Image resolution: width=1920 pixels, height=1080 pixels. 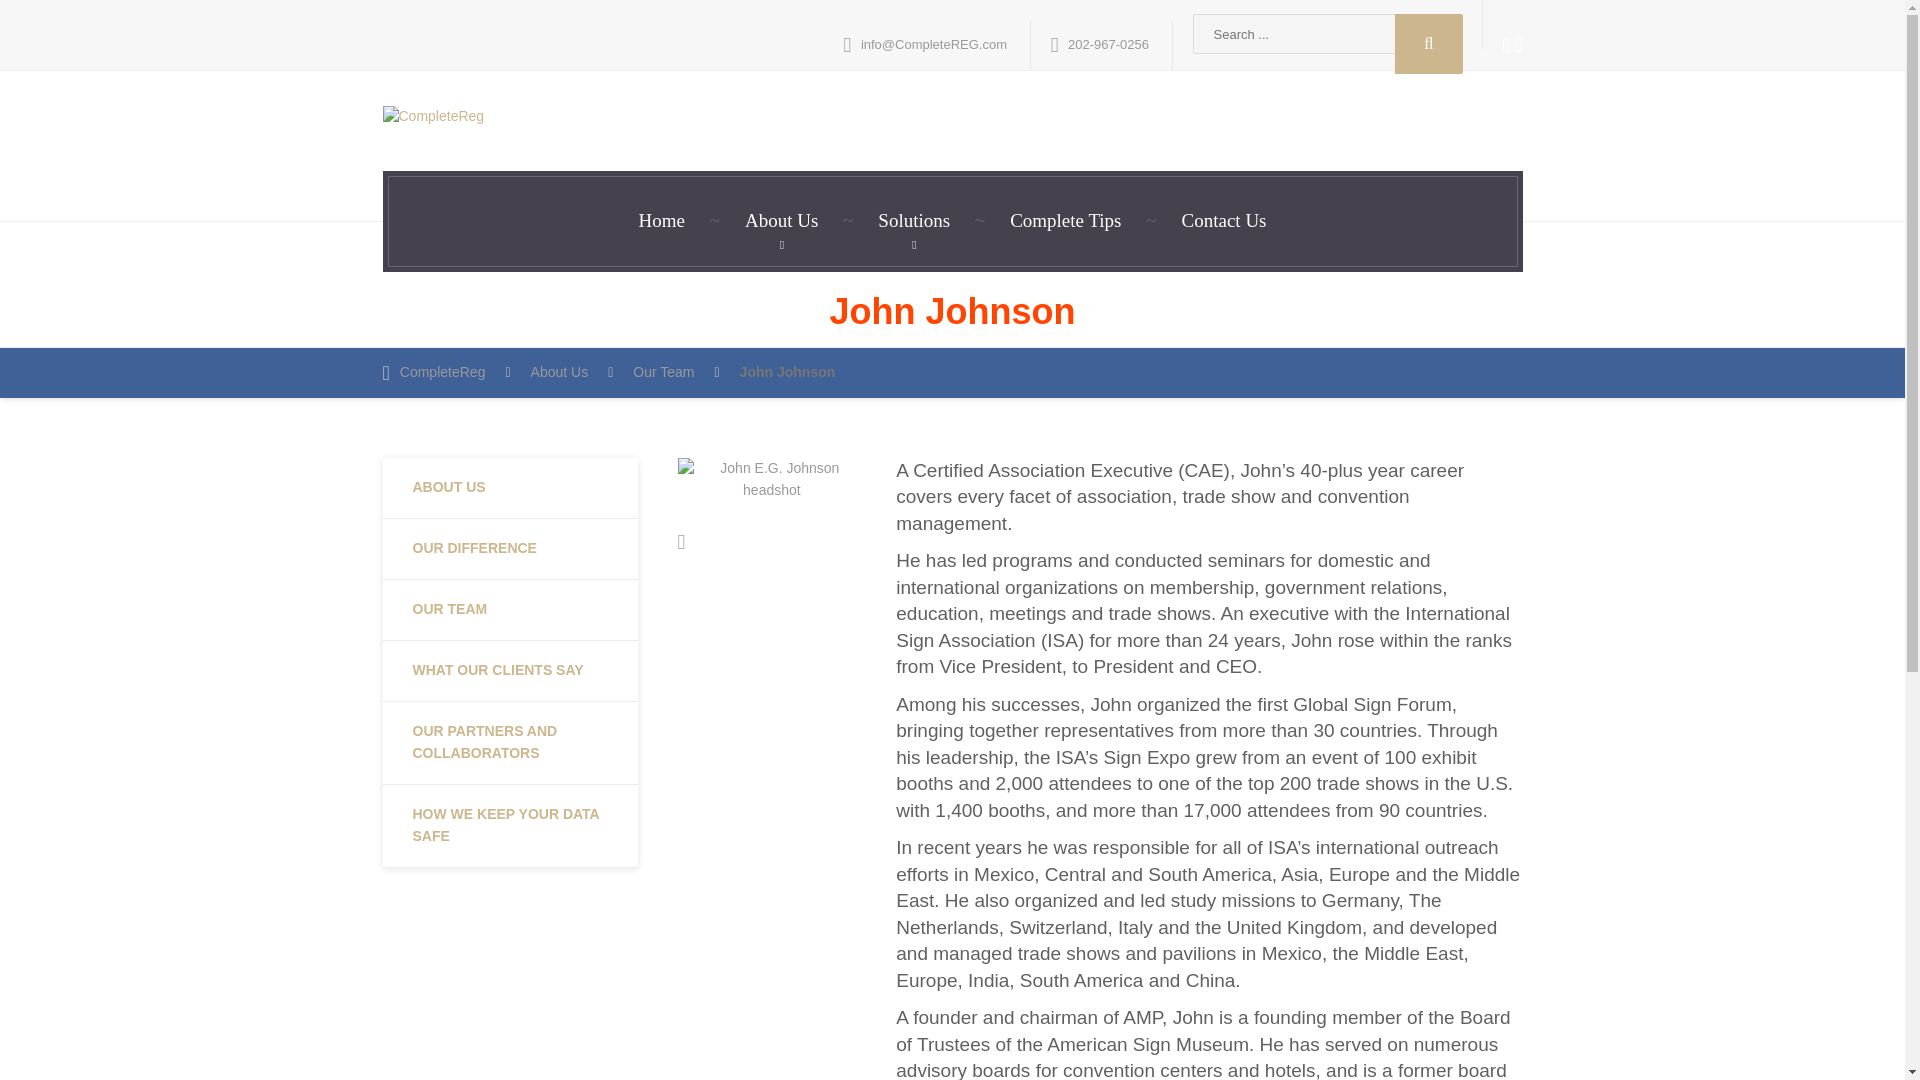 I want to click on Home, so click(x=661, y=221).